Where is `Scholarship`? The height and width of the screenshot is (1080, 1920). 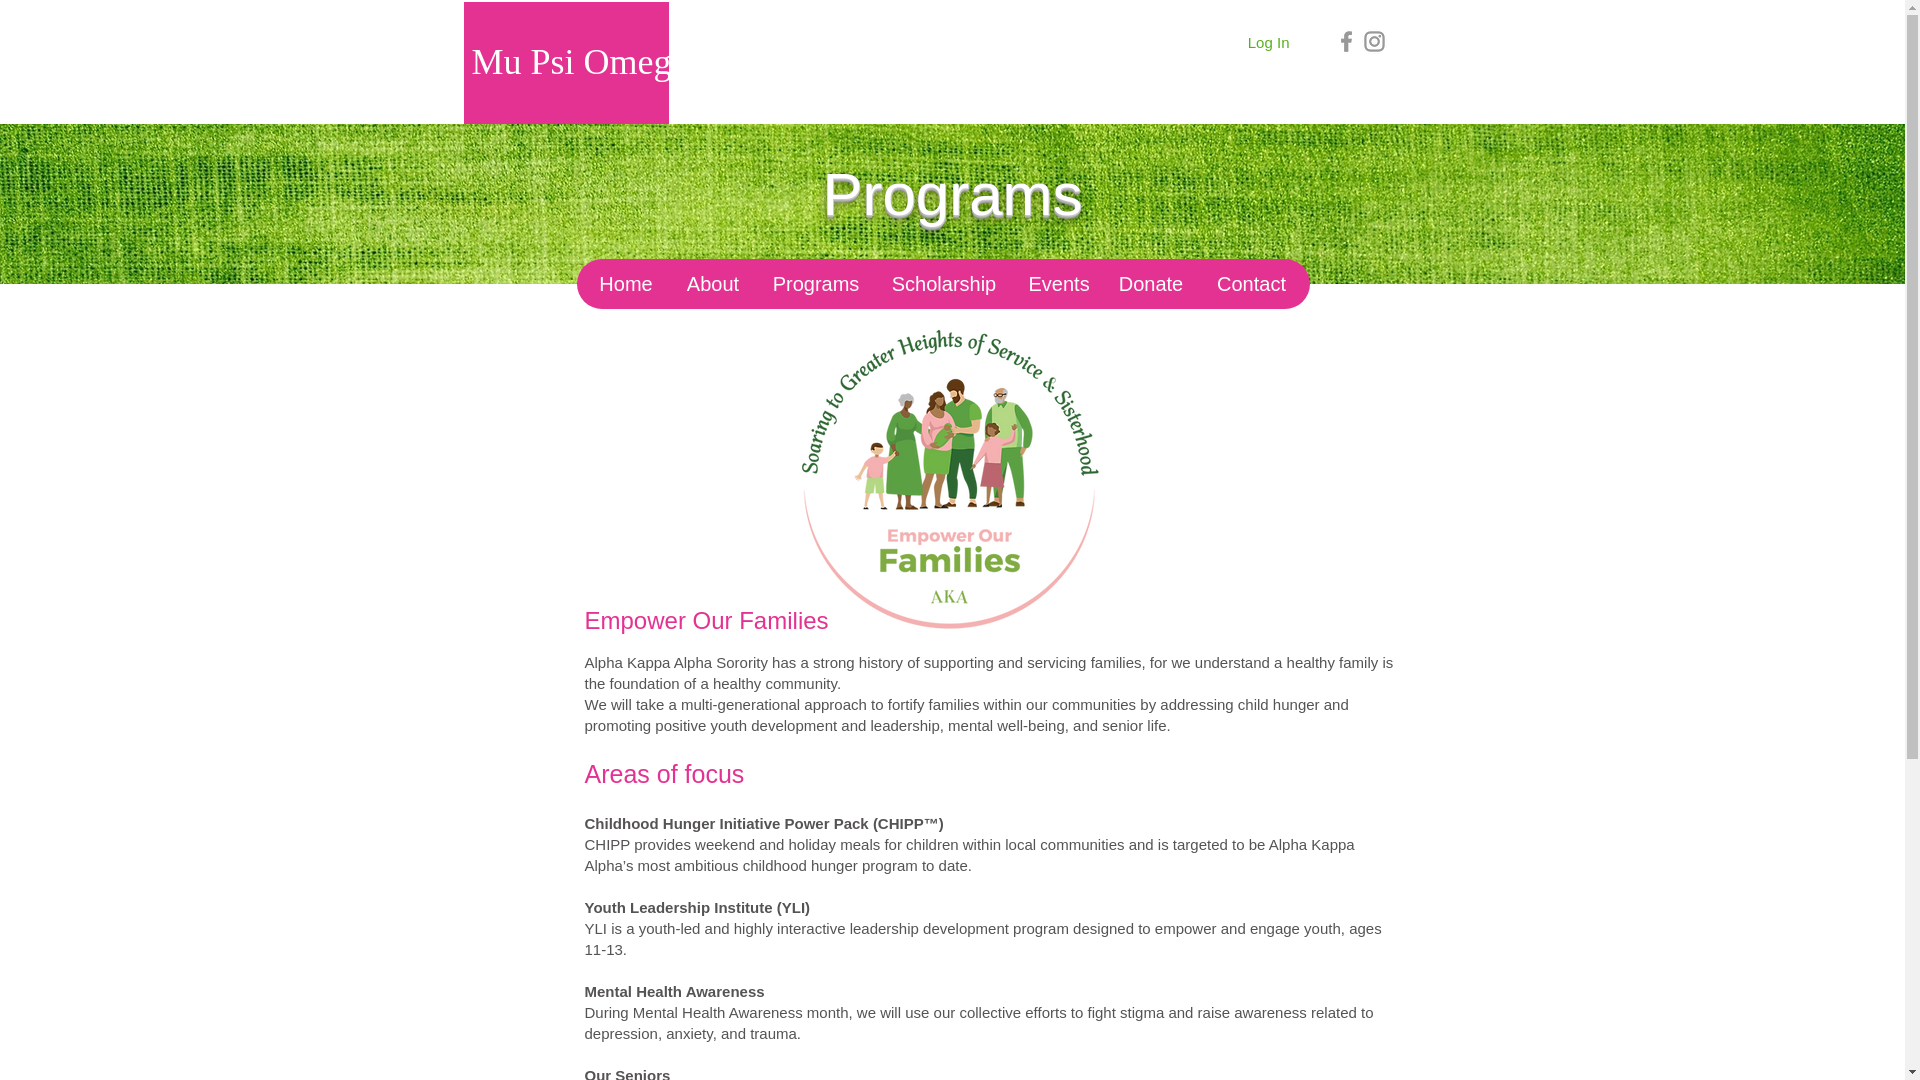
Scholarship is located at coordinates (942, 284).